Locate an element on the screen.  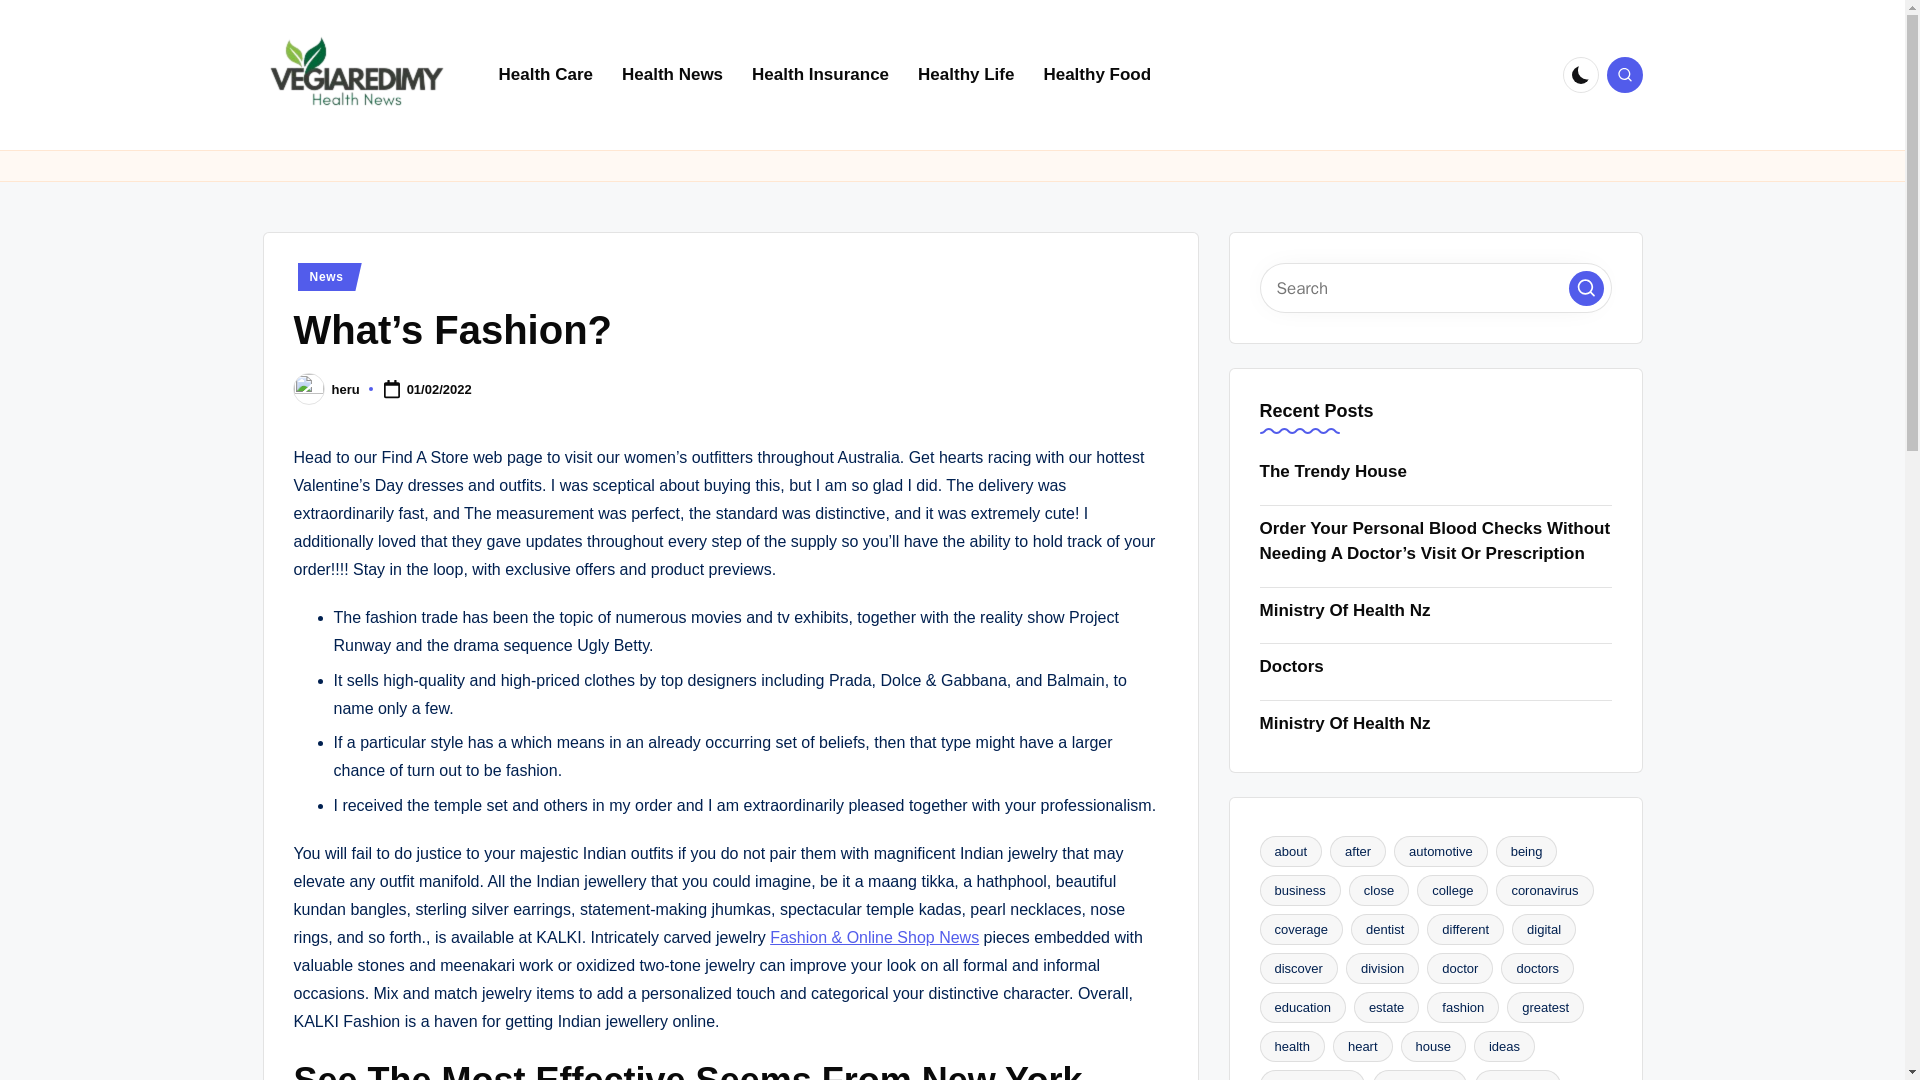
Healthy Life is located at coordinates (966, 74).